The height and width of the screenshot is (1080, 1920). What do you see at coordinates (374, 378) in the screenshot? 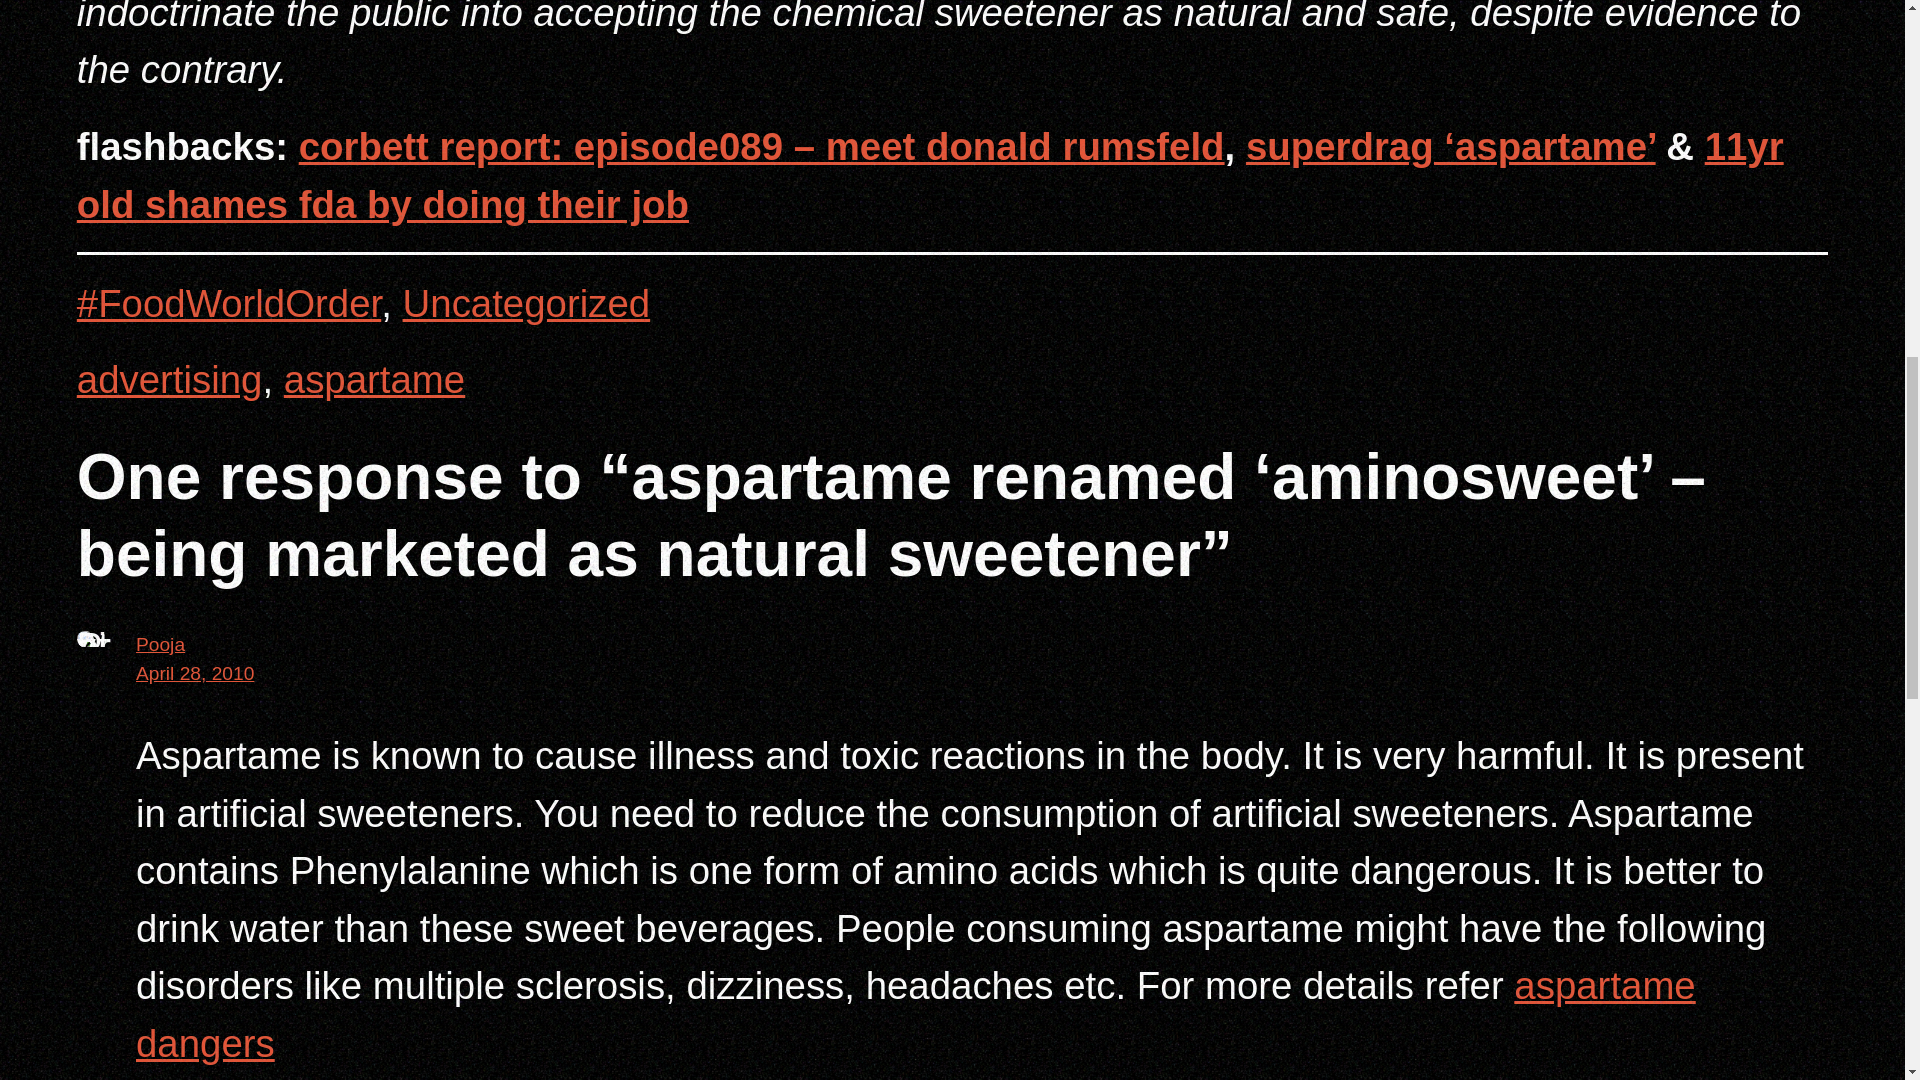
I see `aspartame` at bounding box center [374, 378].